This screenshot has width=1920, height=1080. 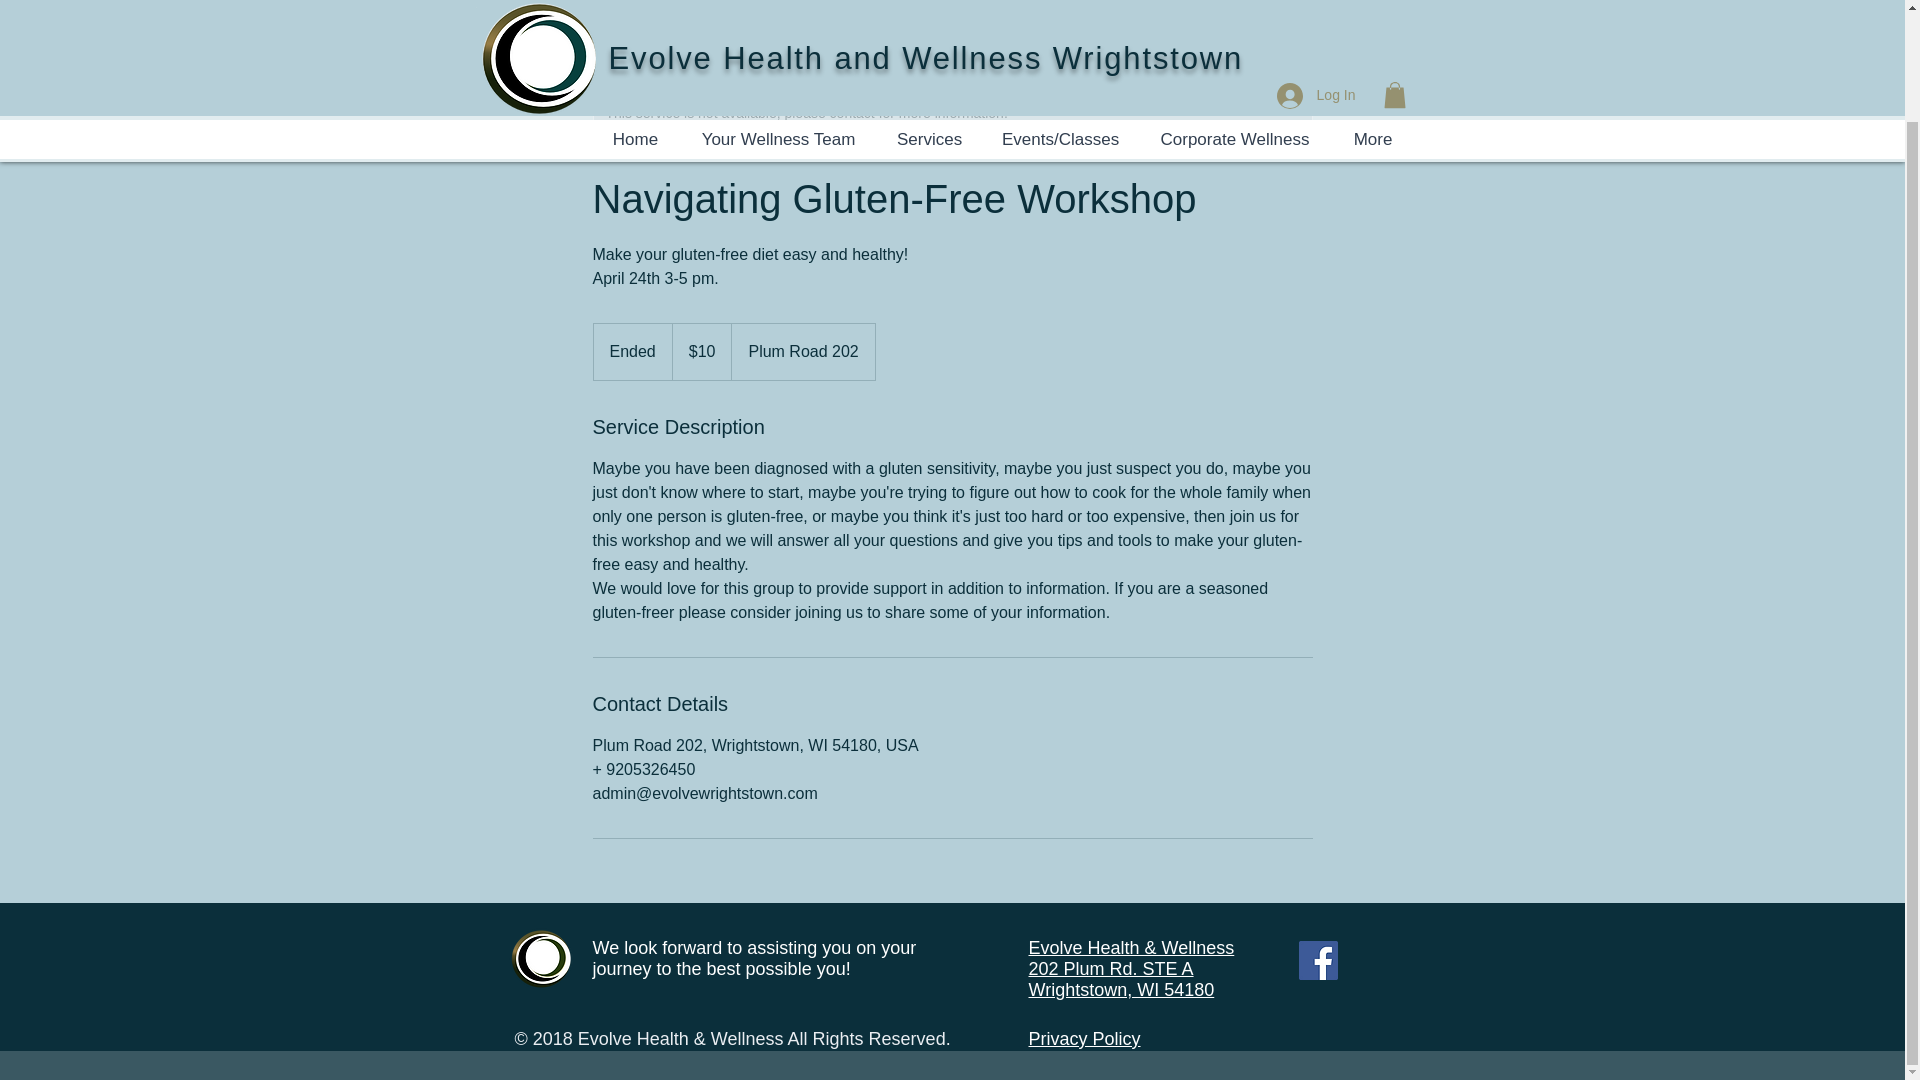 What do you see at coordinates (929, 18) in the screenshot?
I see `Services` at bounding box center [929, 18].